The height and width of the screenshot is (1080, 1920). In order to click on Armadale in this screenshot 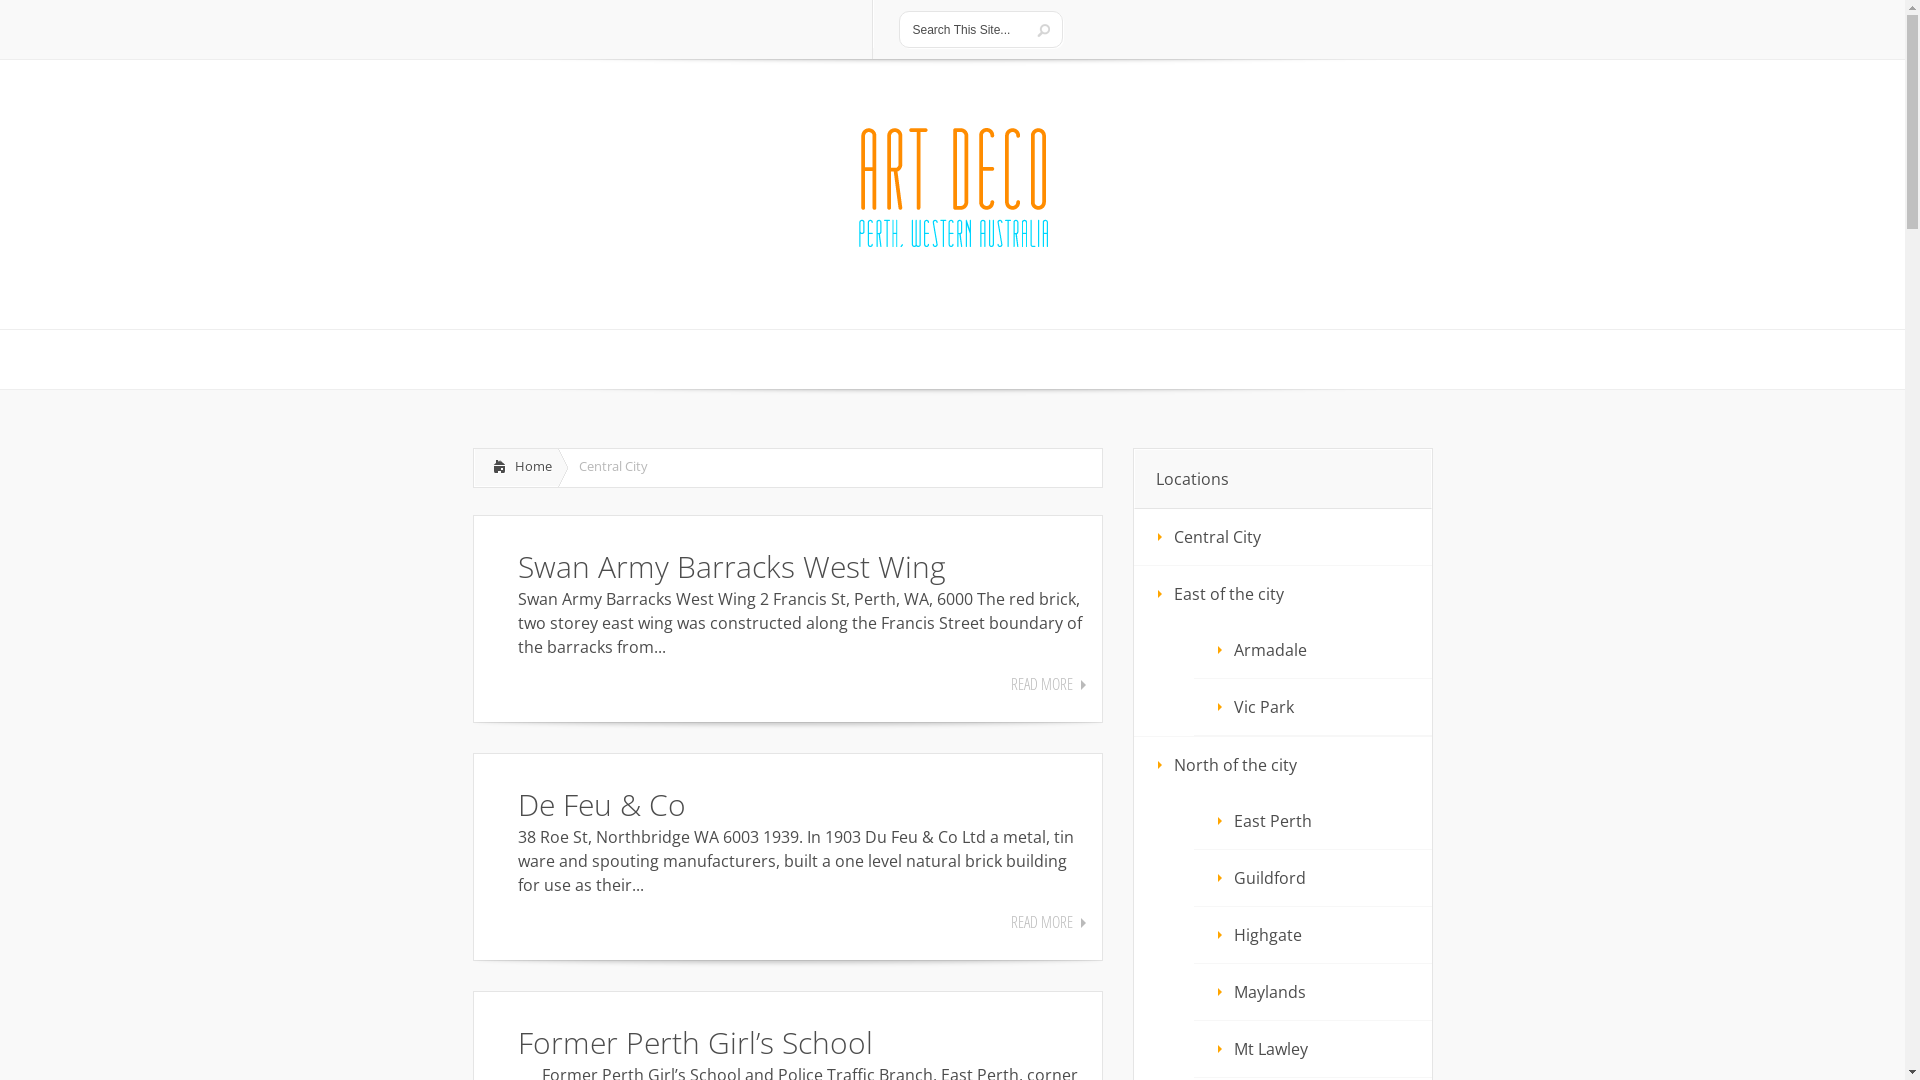, I will do `click(1313, 650)`.